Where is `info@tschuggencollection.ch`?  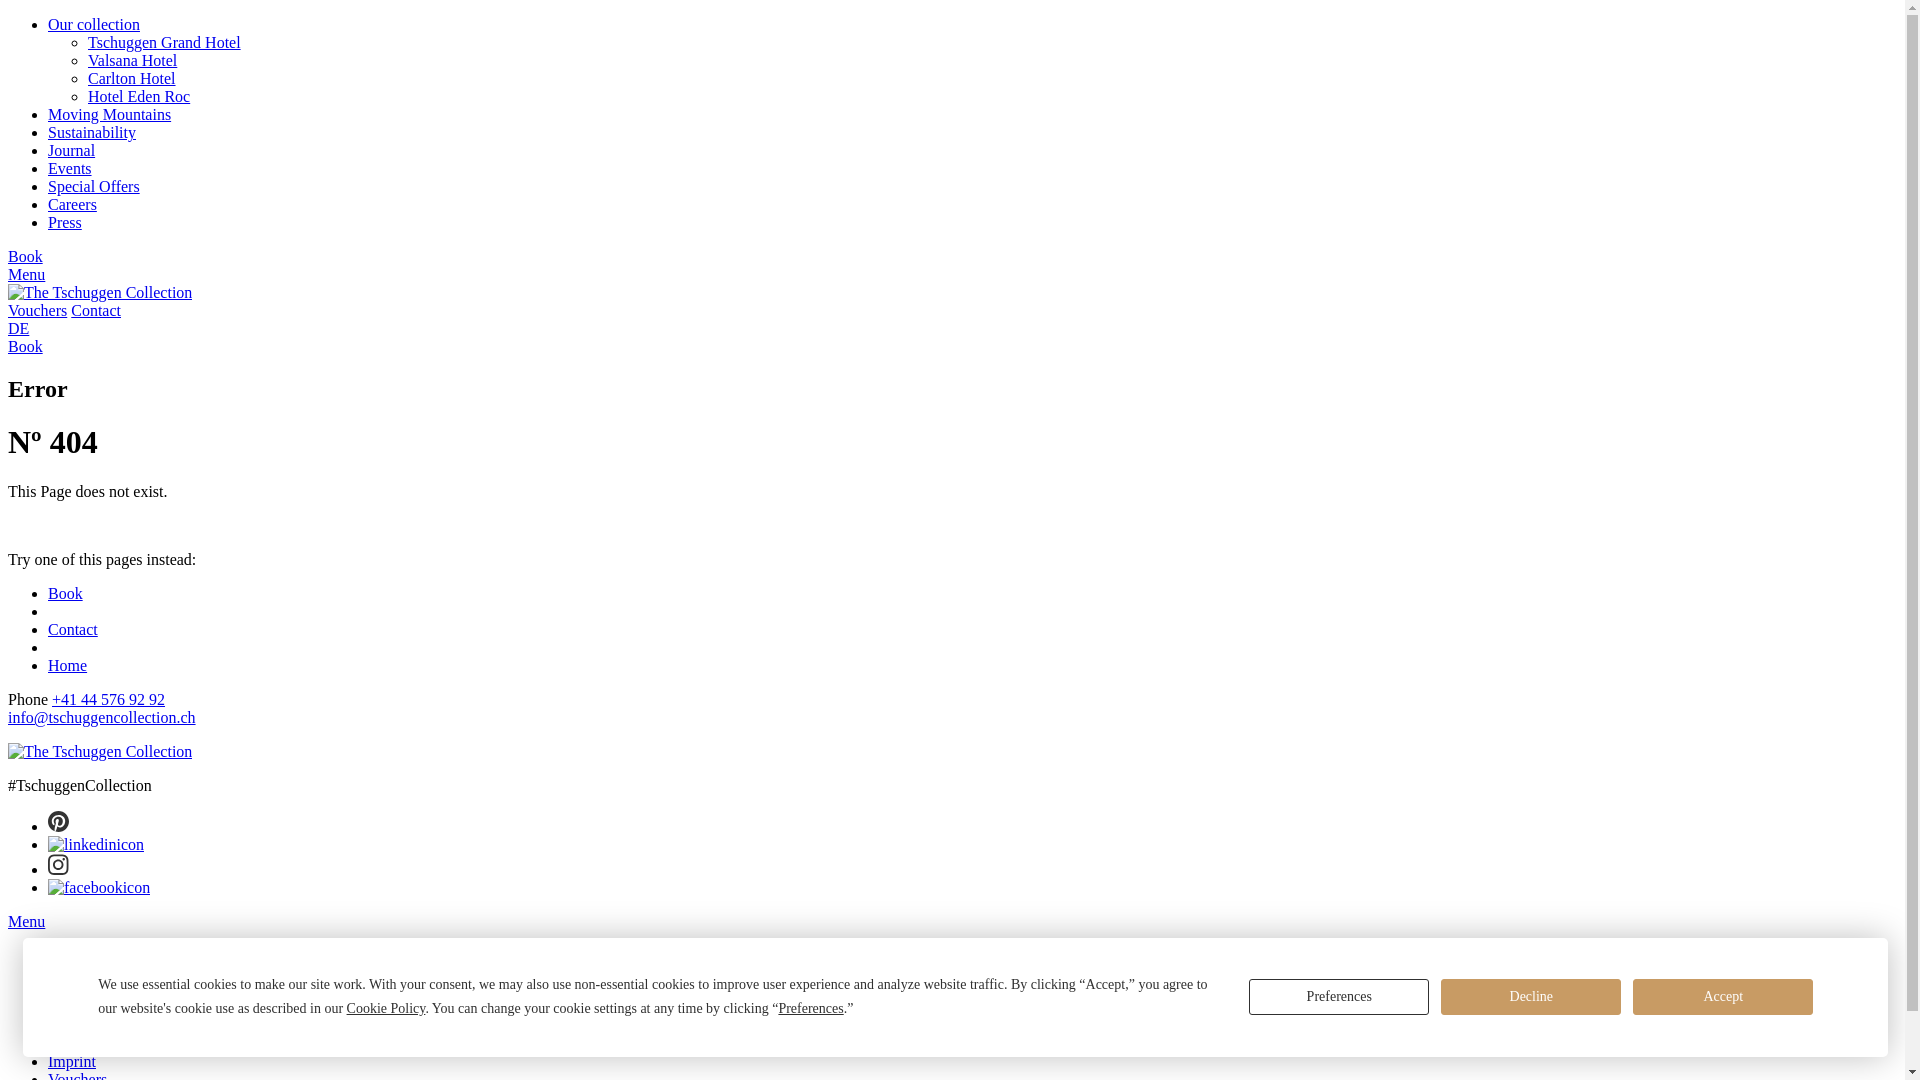
info@tschuggencollection.ch is located at coordinates (102, 718).